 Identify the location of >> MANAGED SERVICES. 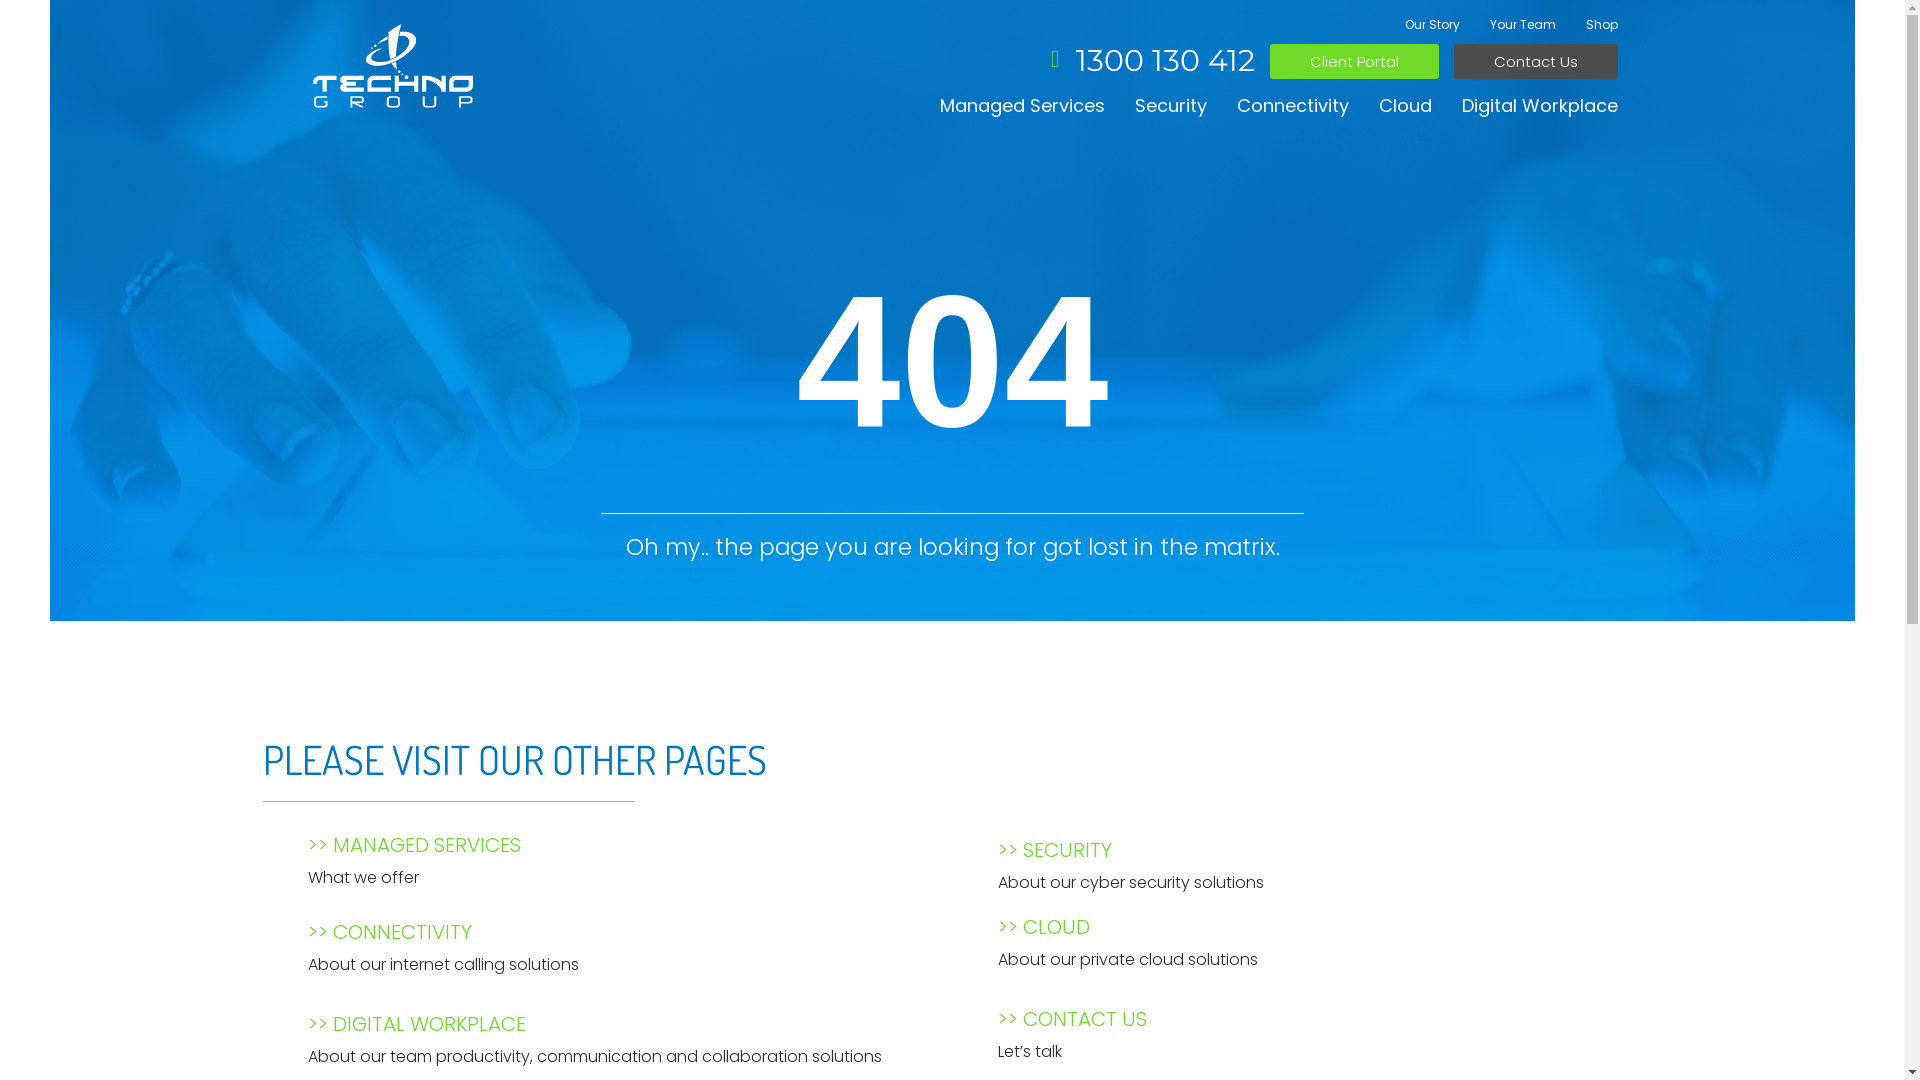
(414, 845).